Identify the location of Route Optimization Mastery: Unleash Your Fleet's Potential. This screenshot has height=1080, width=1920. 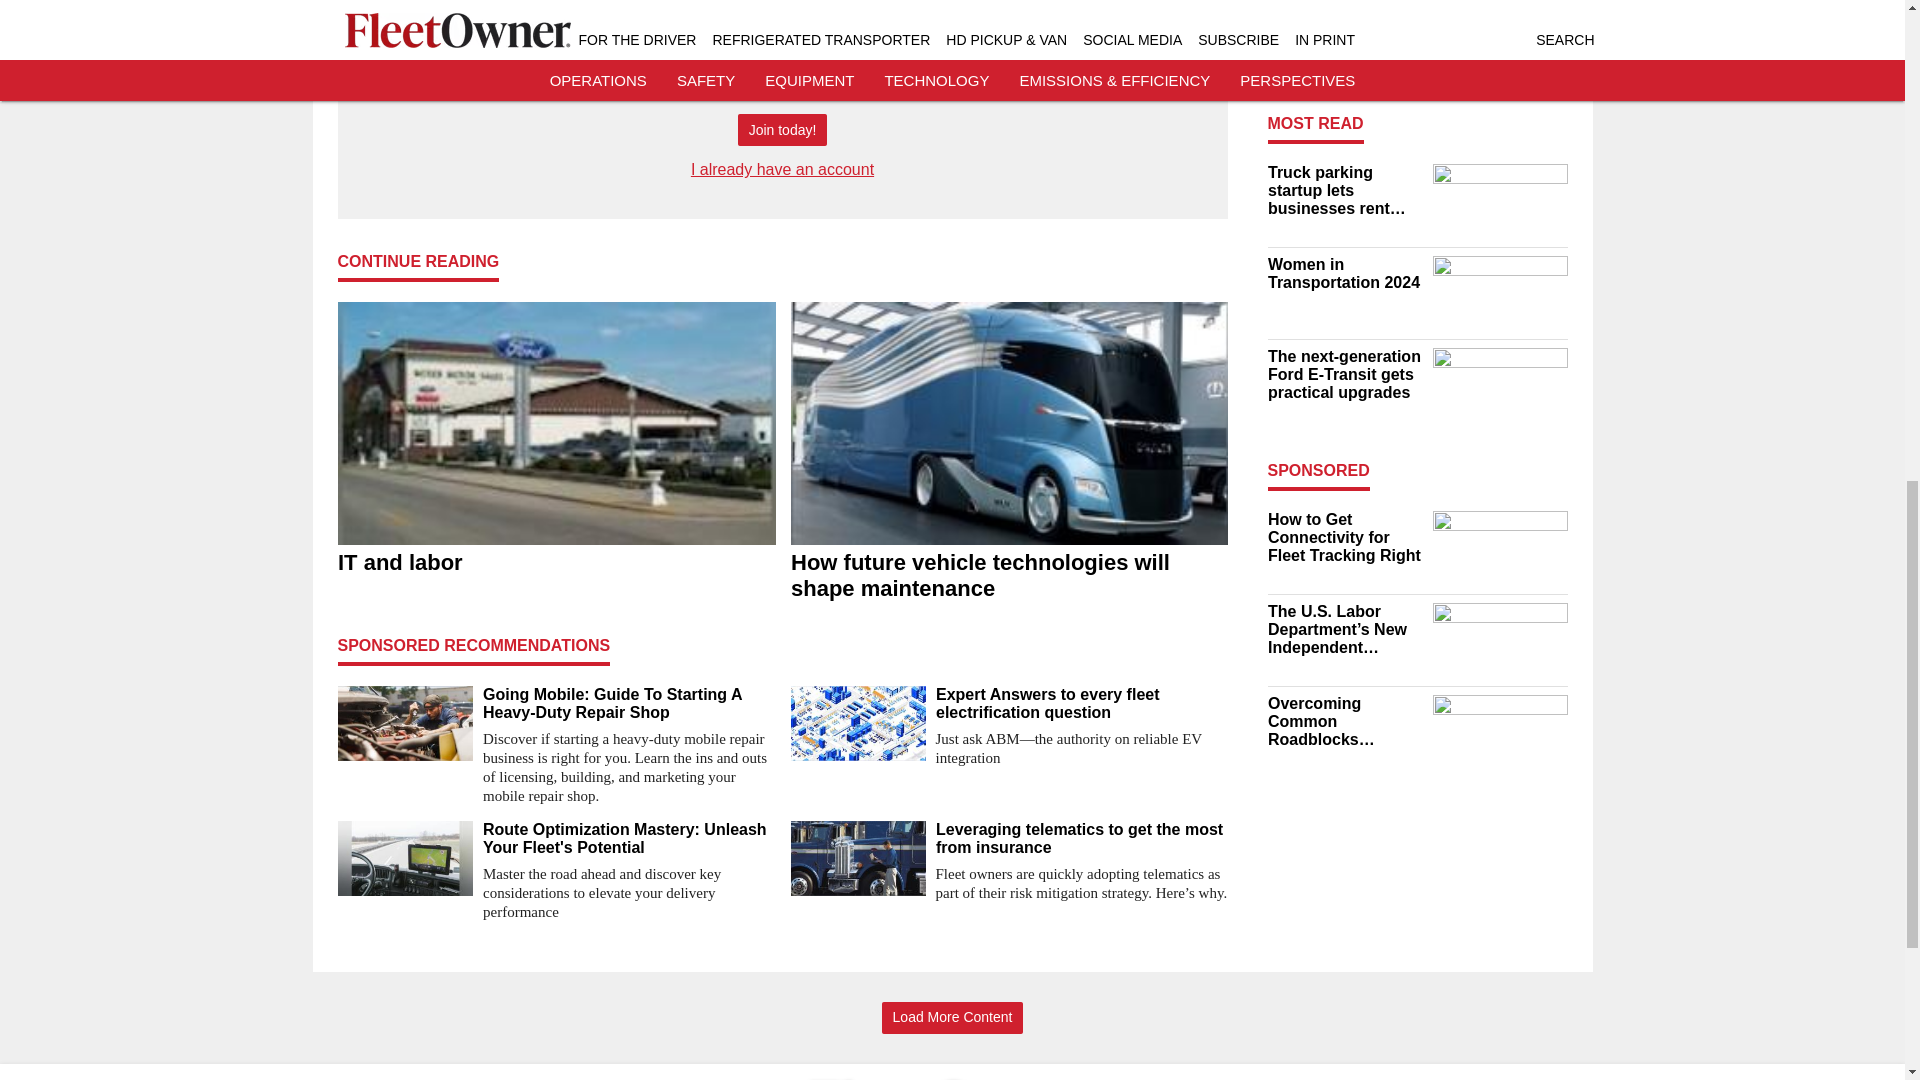
(628, 838).